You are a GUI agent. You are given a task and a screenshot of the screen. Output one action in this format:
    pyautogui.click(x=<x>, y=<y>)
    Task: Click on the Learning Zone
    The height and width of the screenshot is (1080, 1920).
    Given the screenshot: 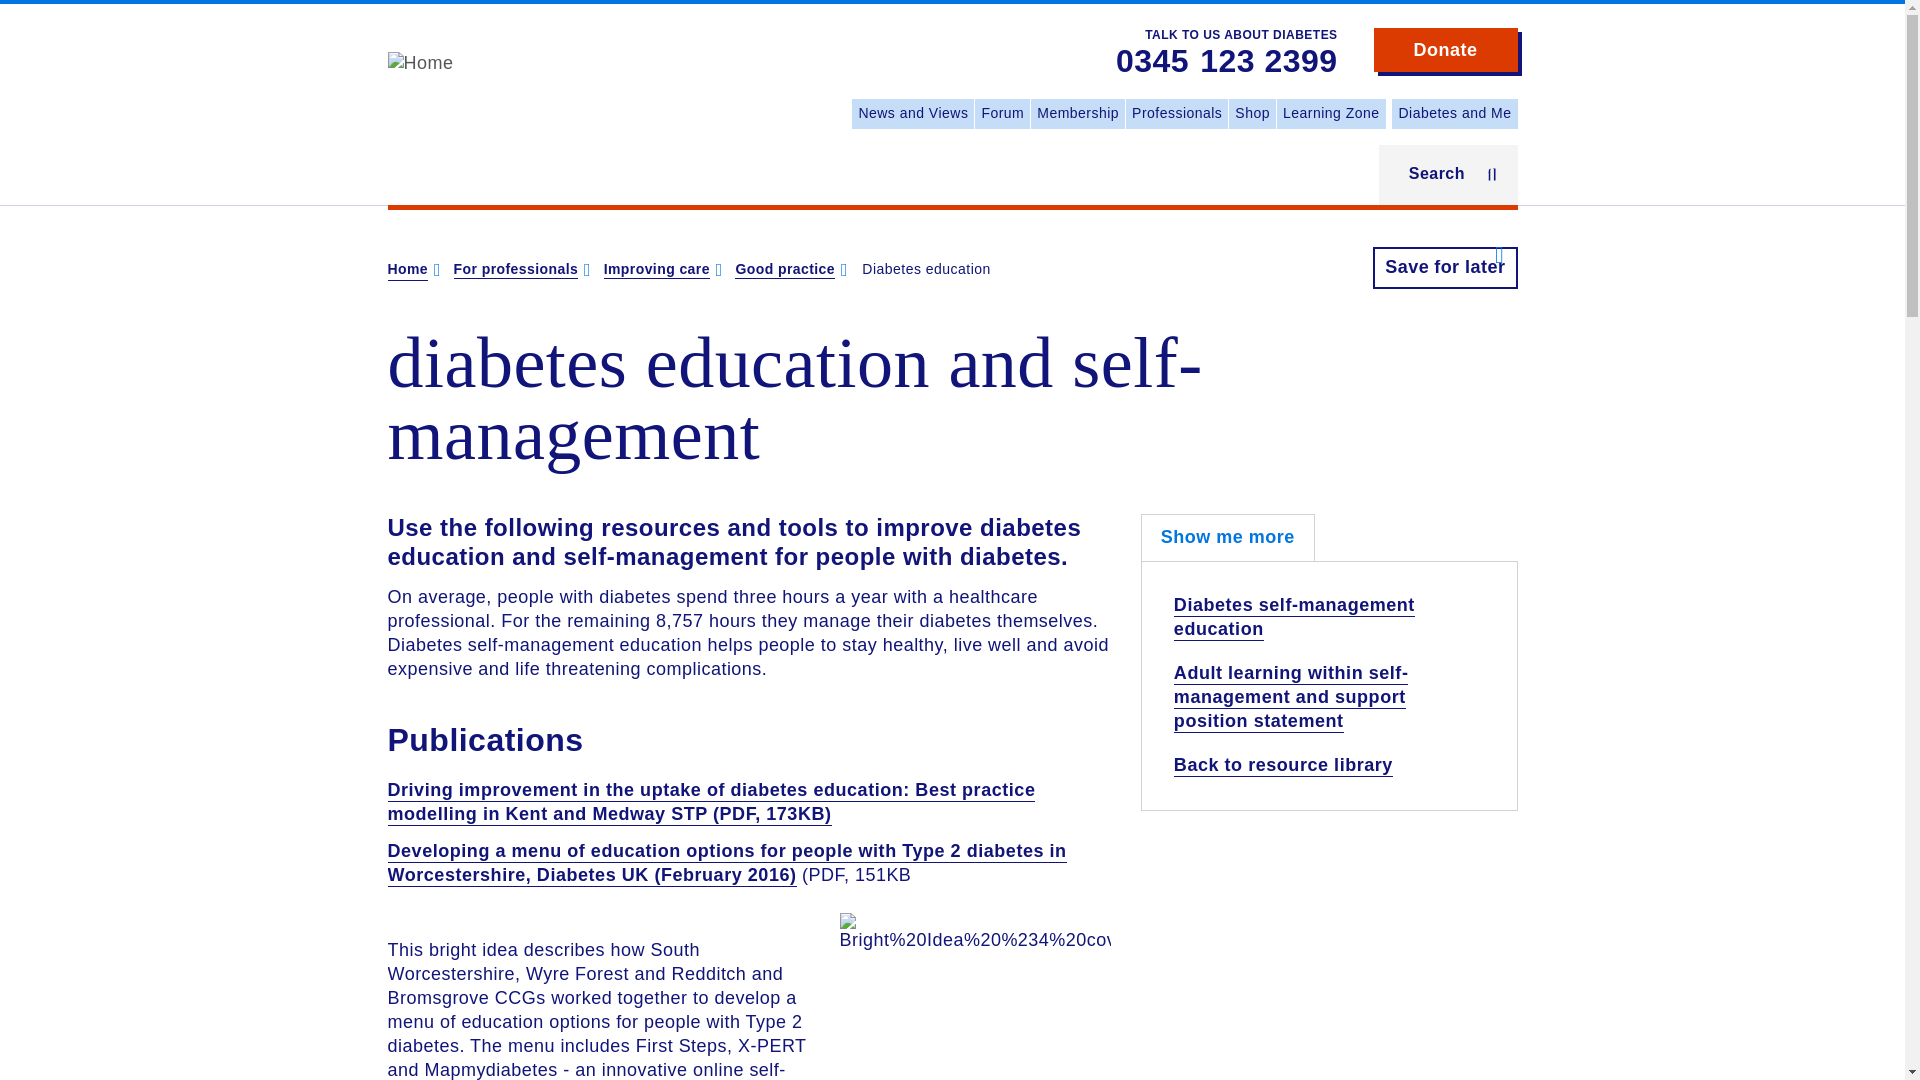 What is the action you would take?
    pyautogui.click(x=1331, y=114)
    